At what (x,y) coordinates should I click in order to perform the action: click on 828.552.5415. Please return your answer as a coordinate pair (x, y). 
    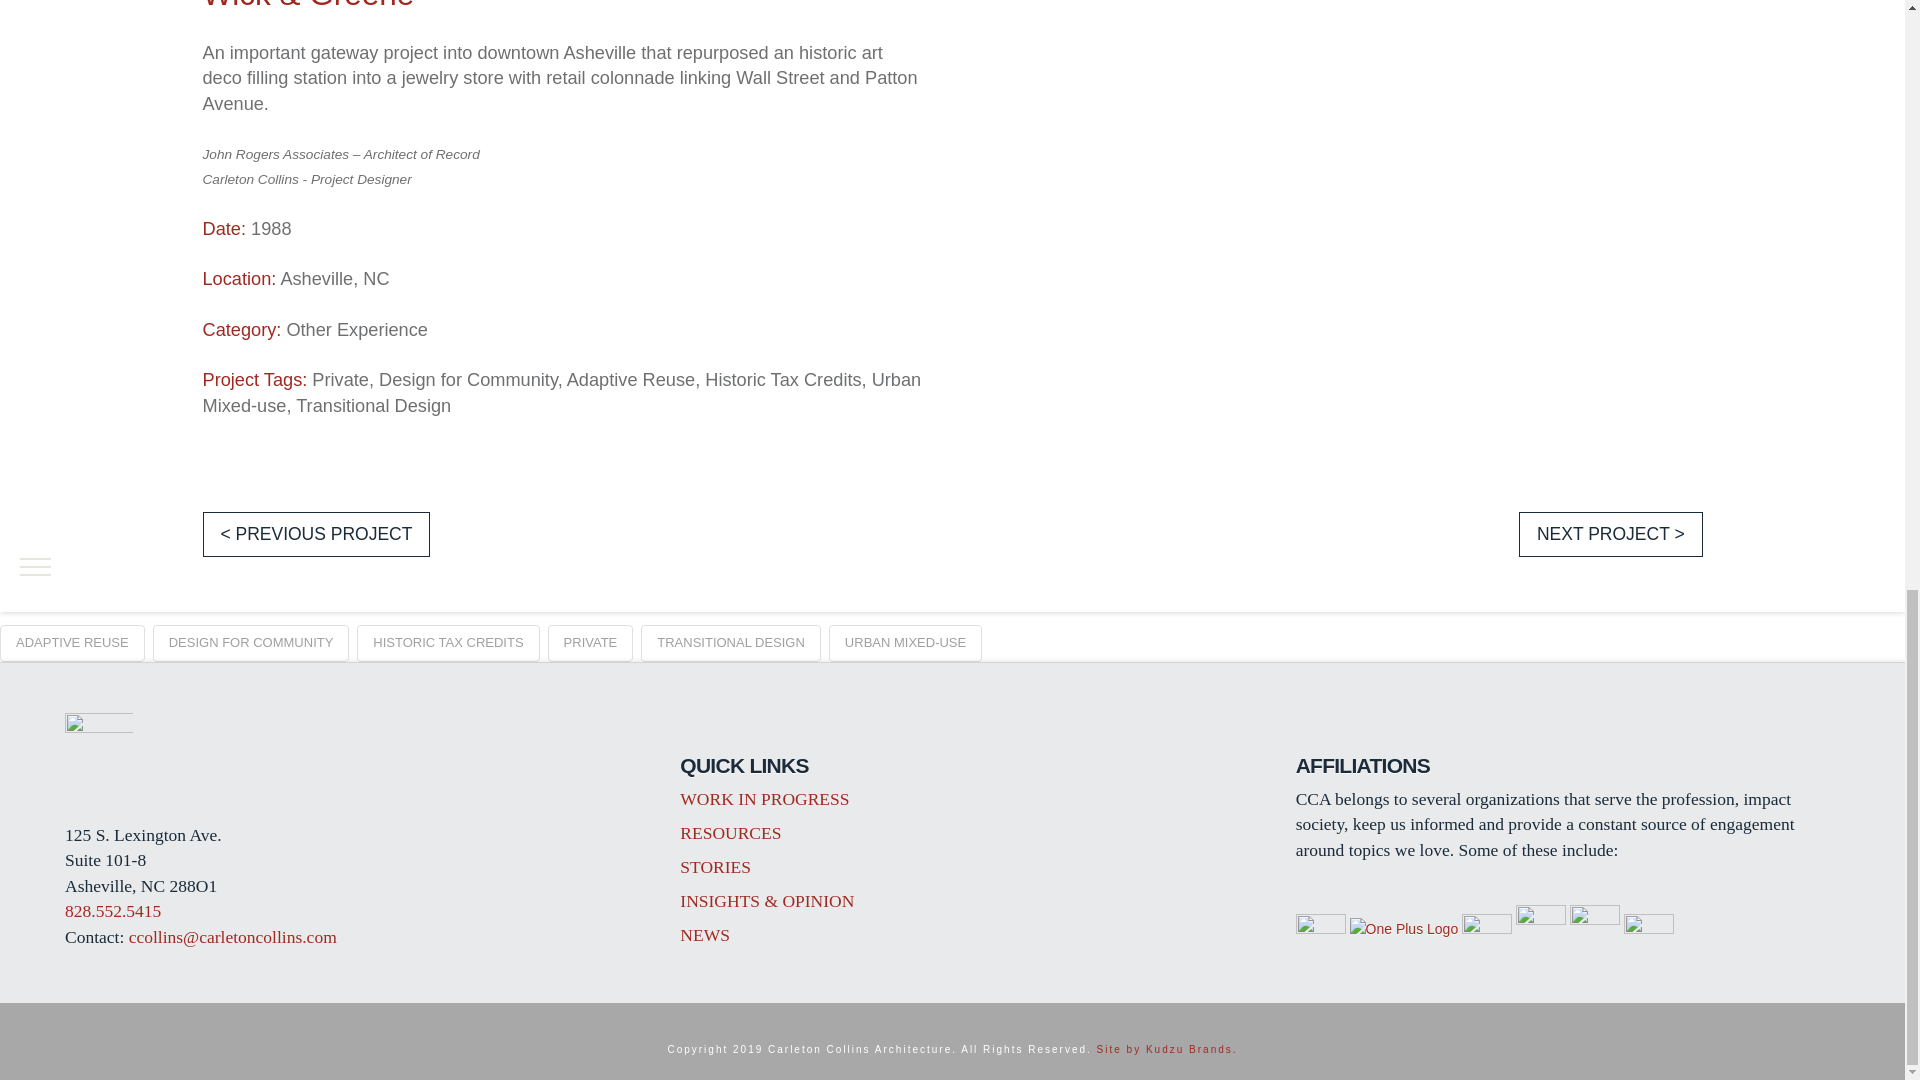
    Looking at the image, I should click on (113, 910).